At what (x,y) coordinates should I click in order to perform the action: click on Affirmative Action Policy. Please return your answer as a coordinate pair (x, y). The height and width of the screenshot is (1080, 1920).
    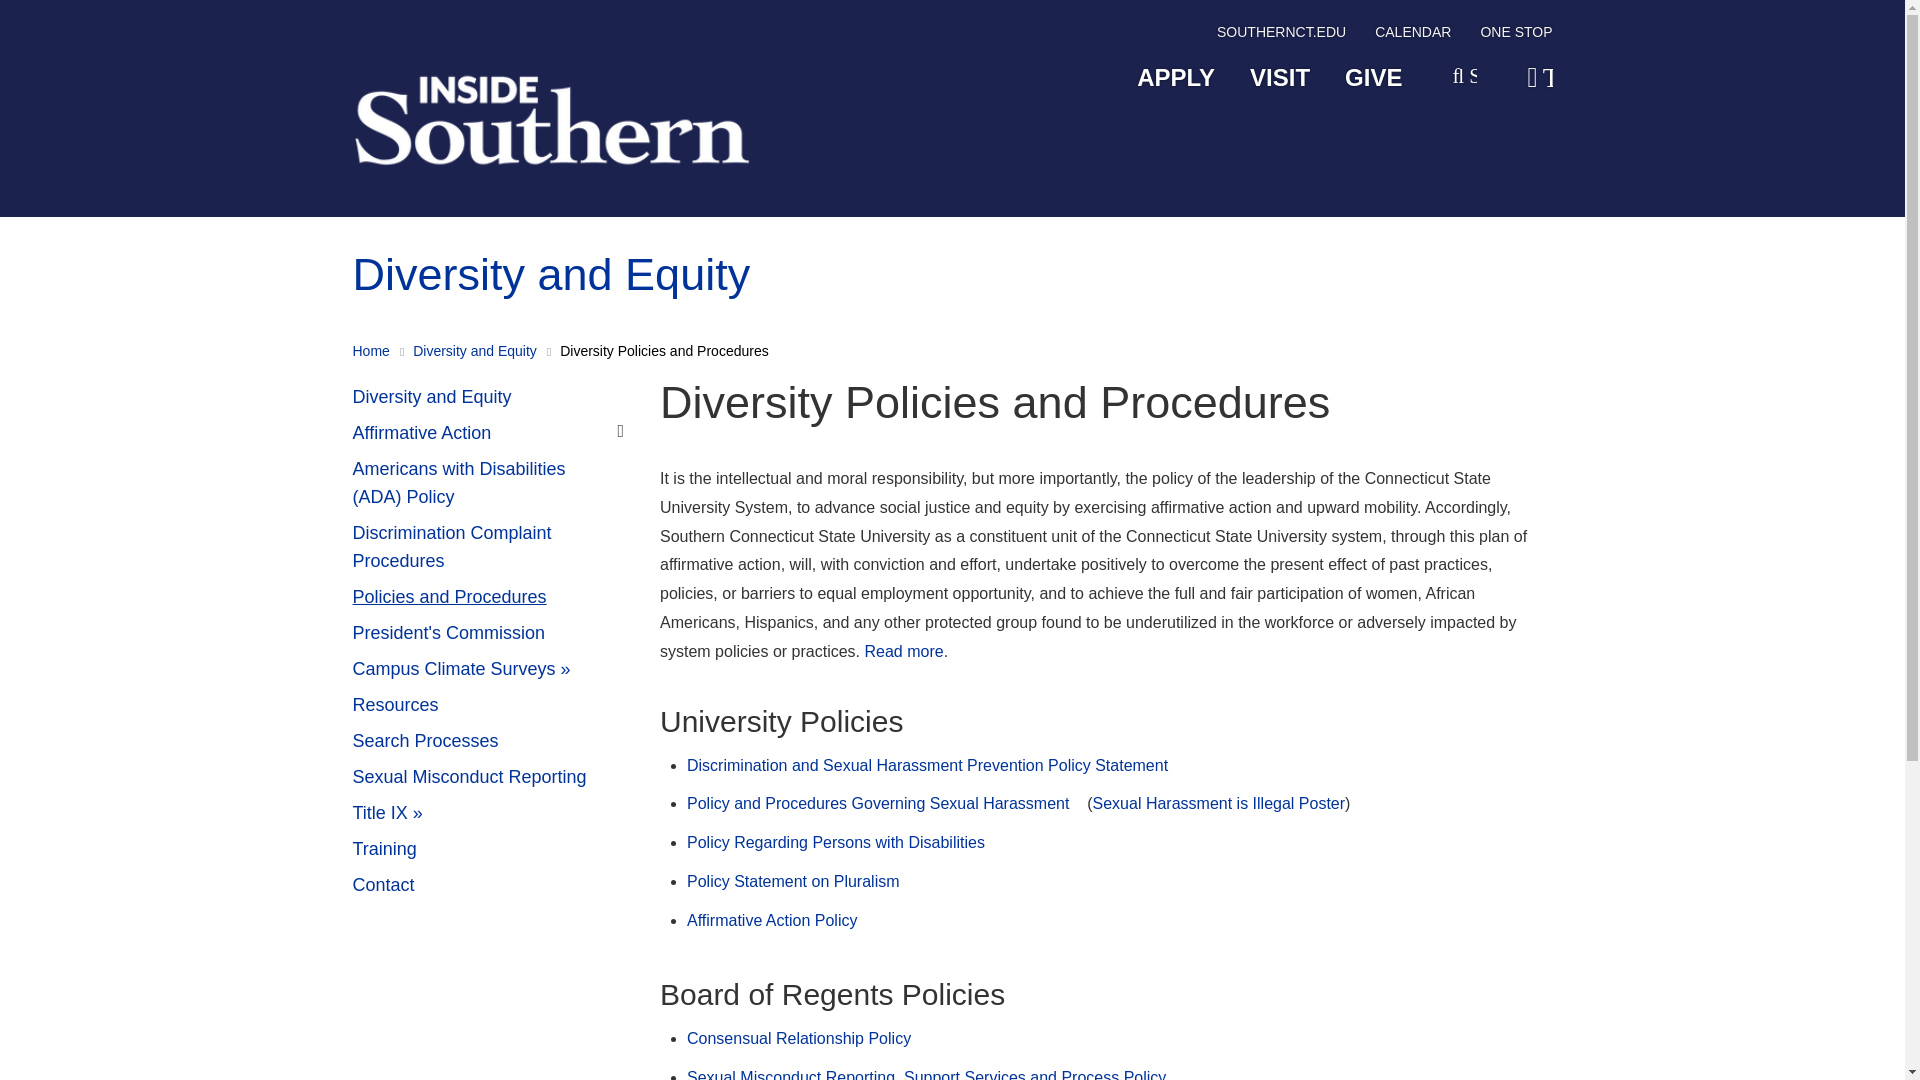
    Looking at the image, I should click on (772, 920).